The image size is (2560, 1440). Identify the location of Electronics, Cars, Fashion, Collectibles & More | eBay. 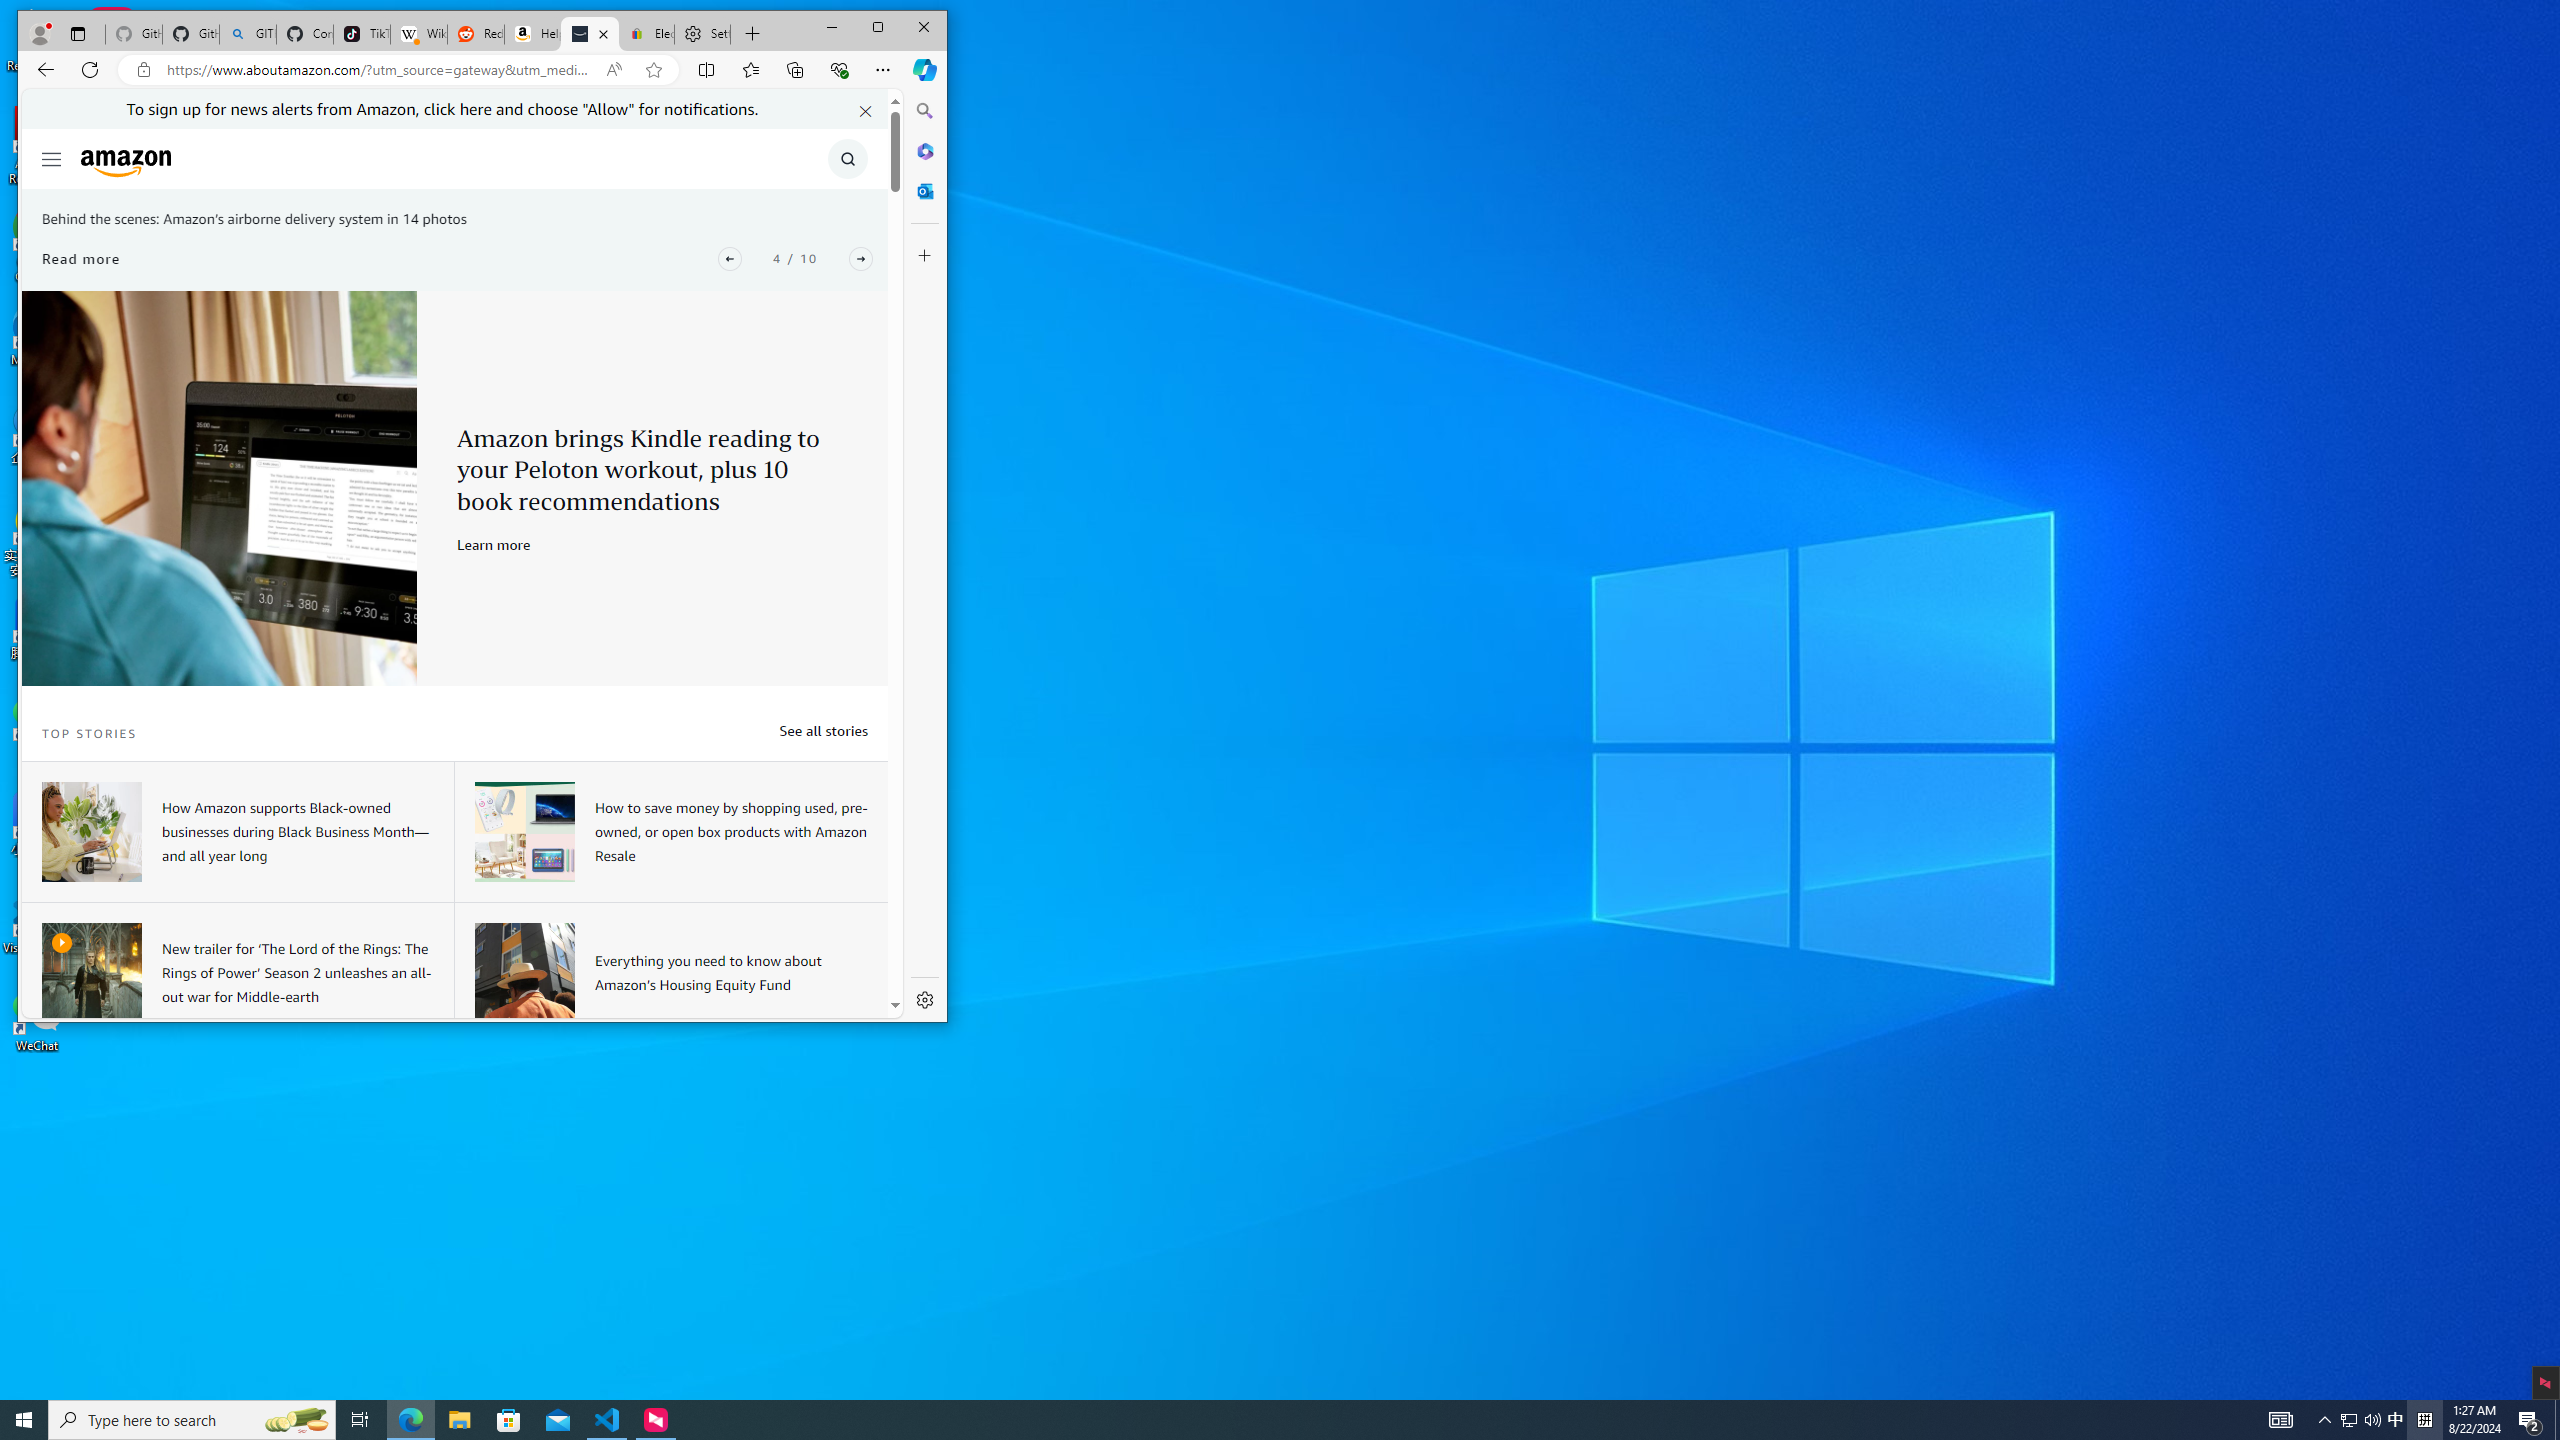
(646, 34).